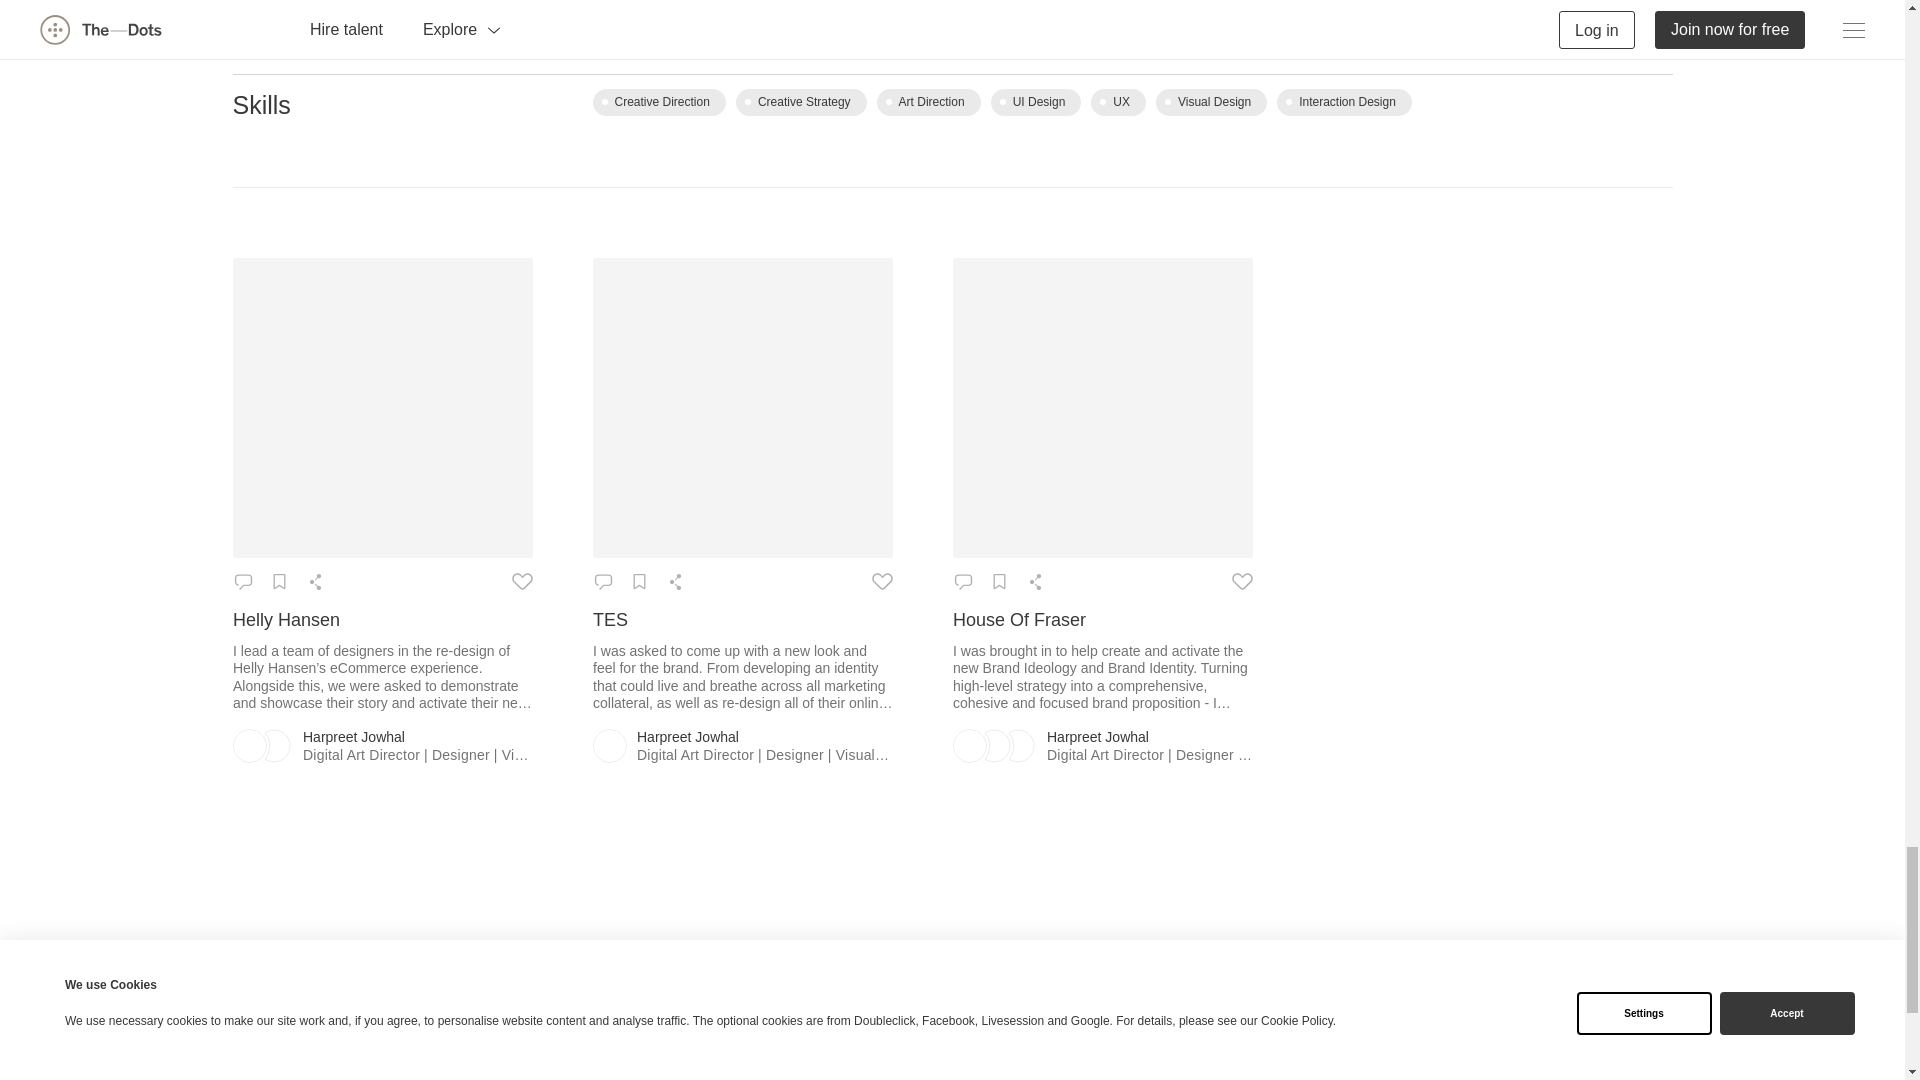  What do you see at coordinates (801, 102) in the screenshot?
I see `Creative Strategy` at bounding box center [801, 102].